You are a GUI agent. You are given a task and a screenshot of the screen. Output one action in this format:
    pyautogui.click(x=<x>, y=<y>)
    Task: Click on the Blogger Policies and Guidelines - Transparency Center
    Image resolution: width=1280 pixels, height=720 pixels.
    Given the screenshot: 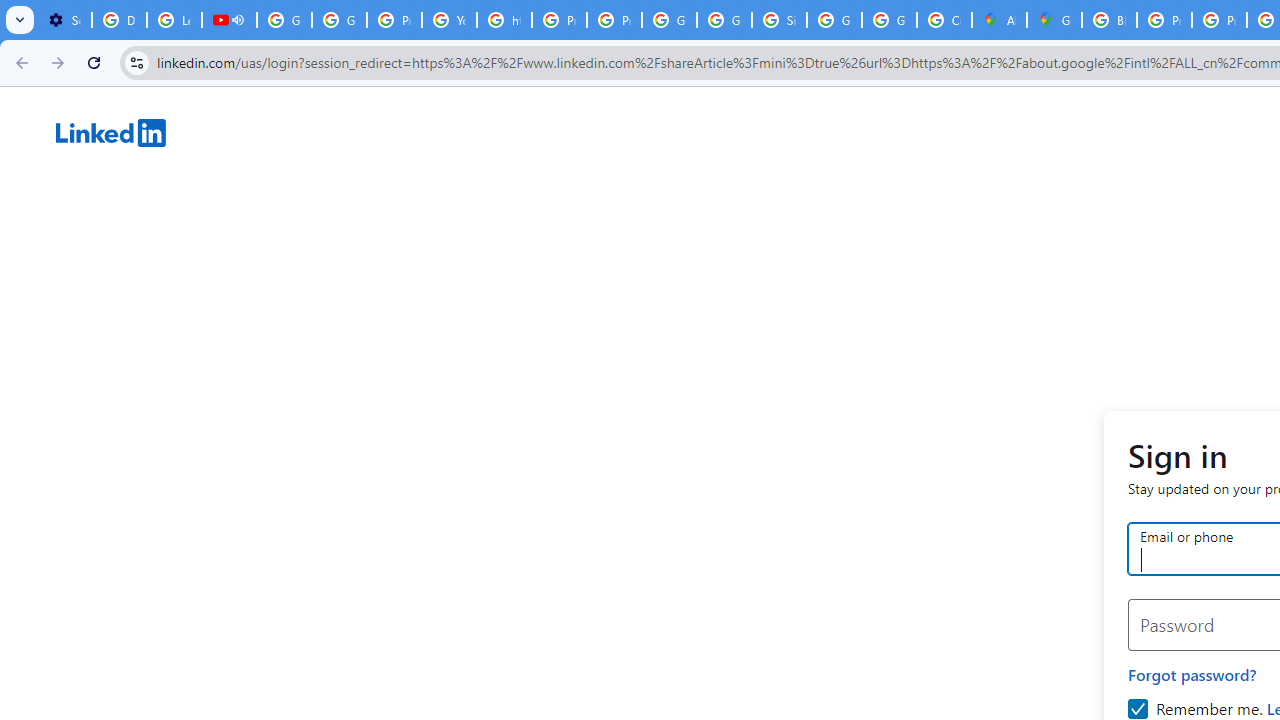 What is the action you would take?
    pyautogui.click(x=1108, y=20)
    